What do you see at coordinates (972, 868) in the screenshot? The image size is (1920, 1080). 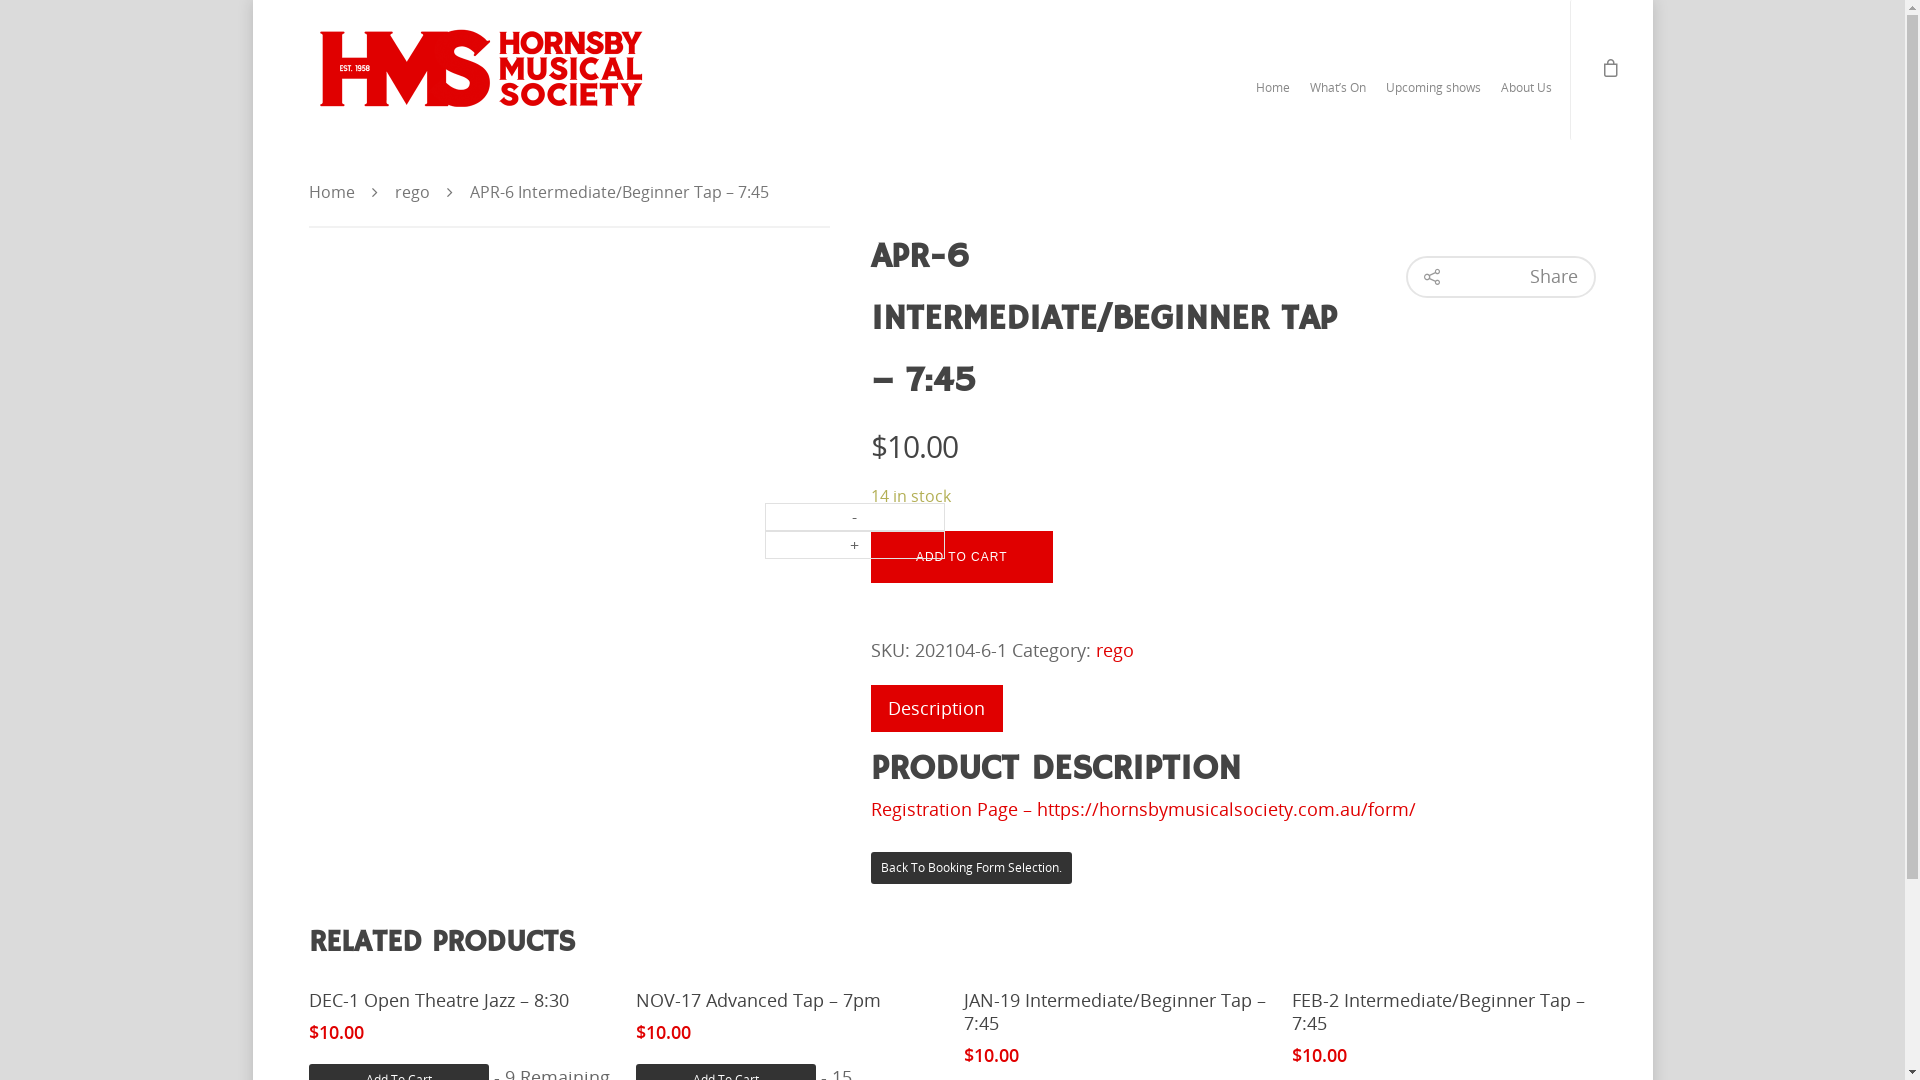 I see `Back To Booking Form Selection.` at bounding box center [972, 868].